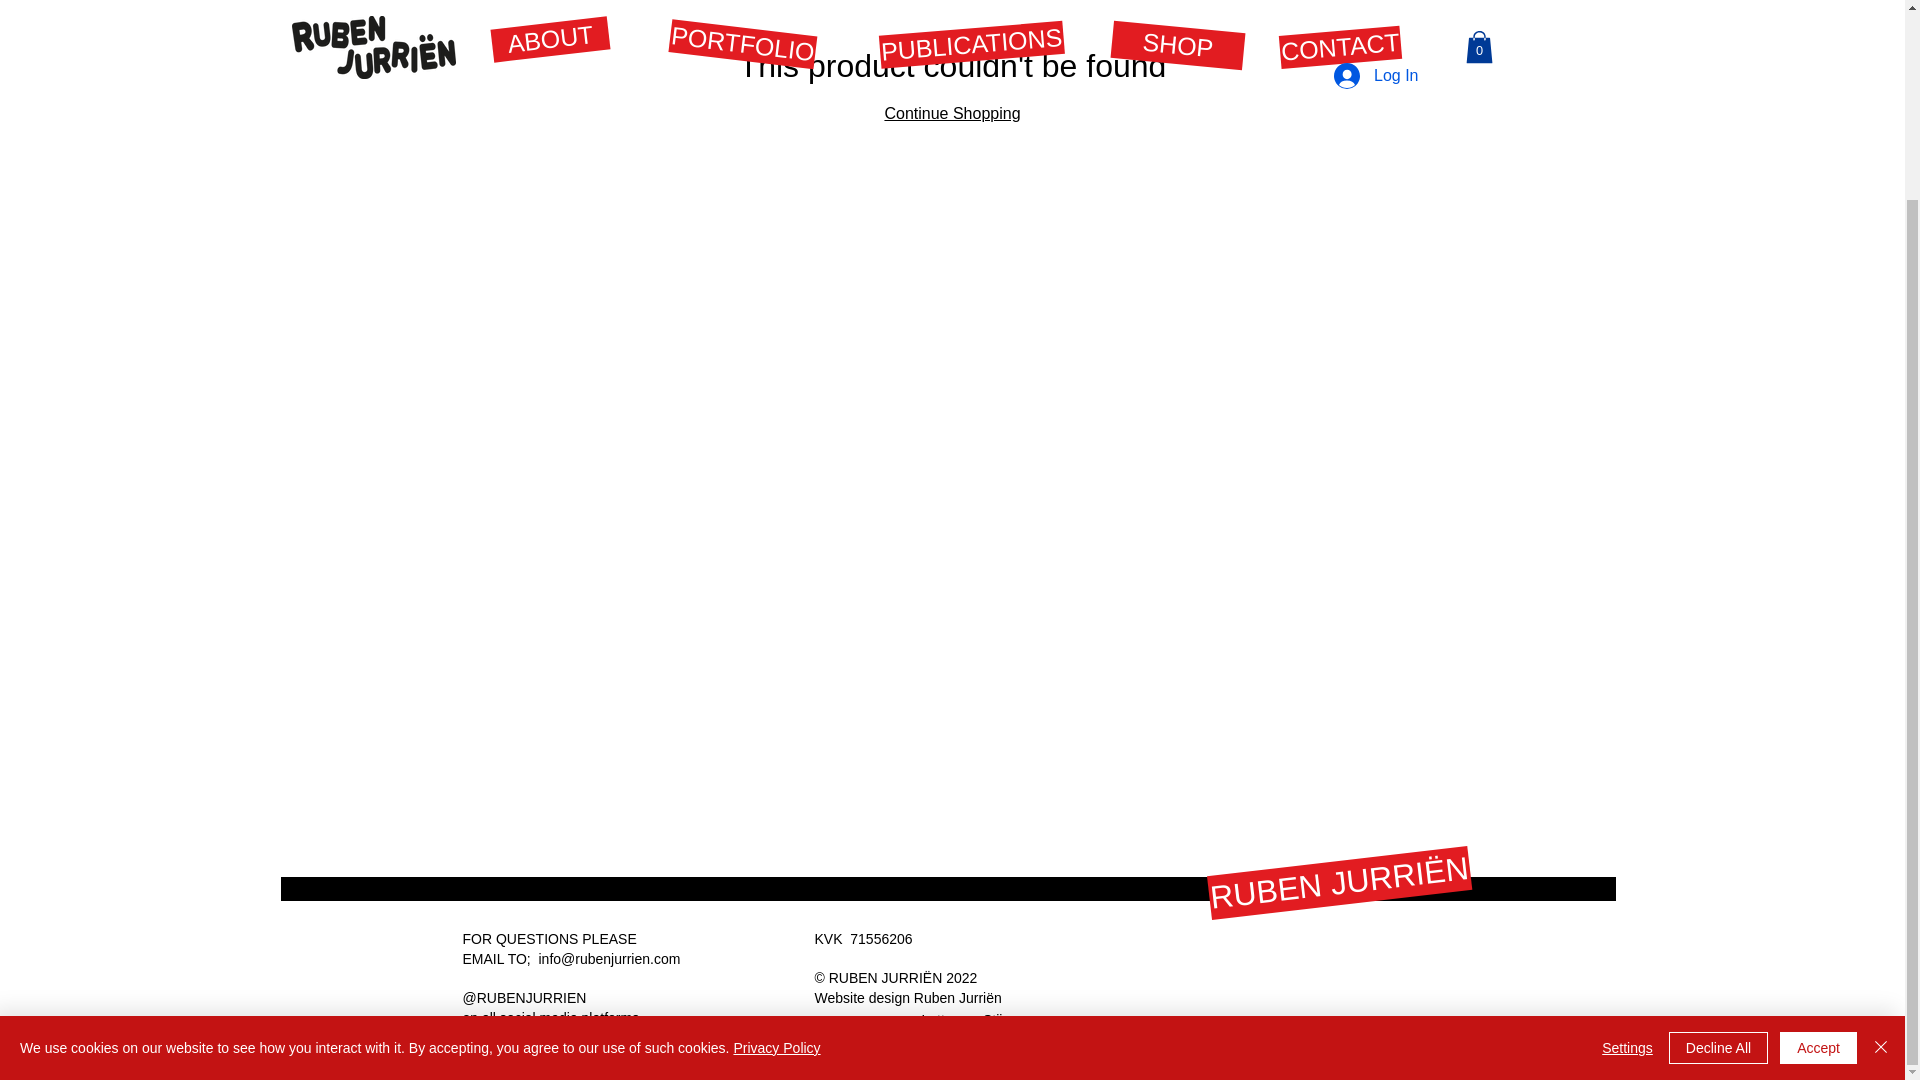 Image resolution: width=1920 pixels, height=1080 pixels. What do you see at coordinates (951, 113) in the screenshot?
I see `Continue Shopping` at bounding box center [951, 113].